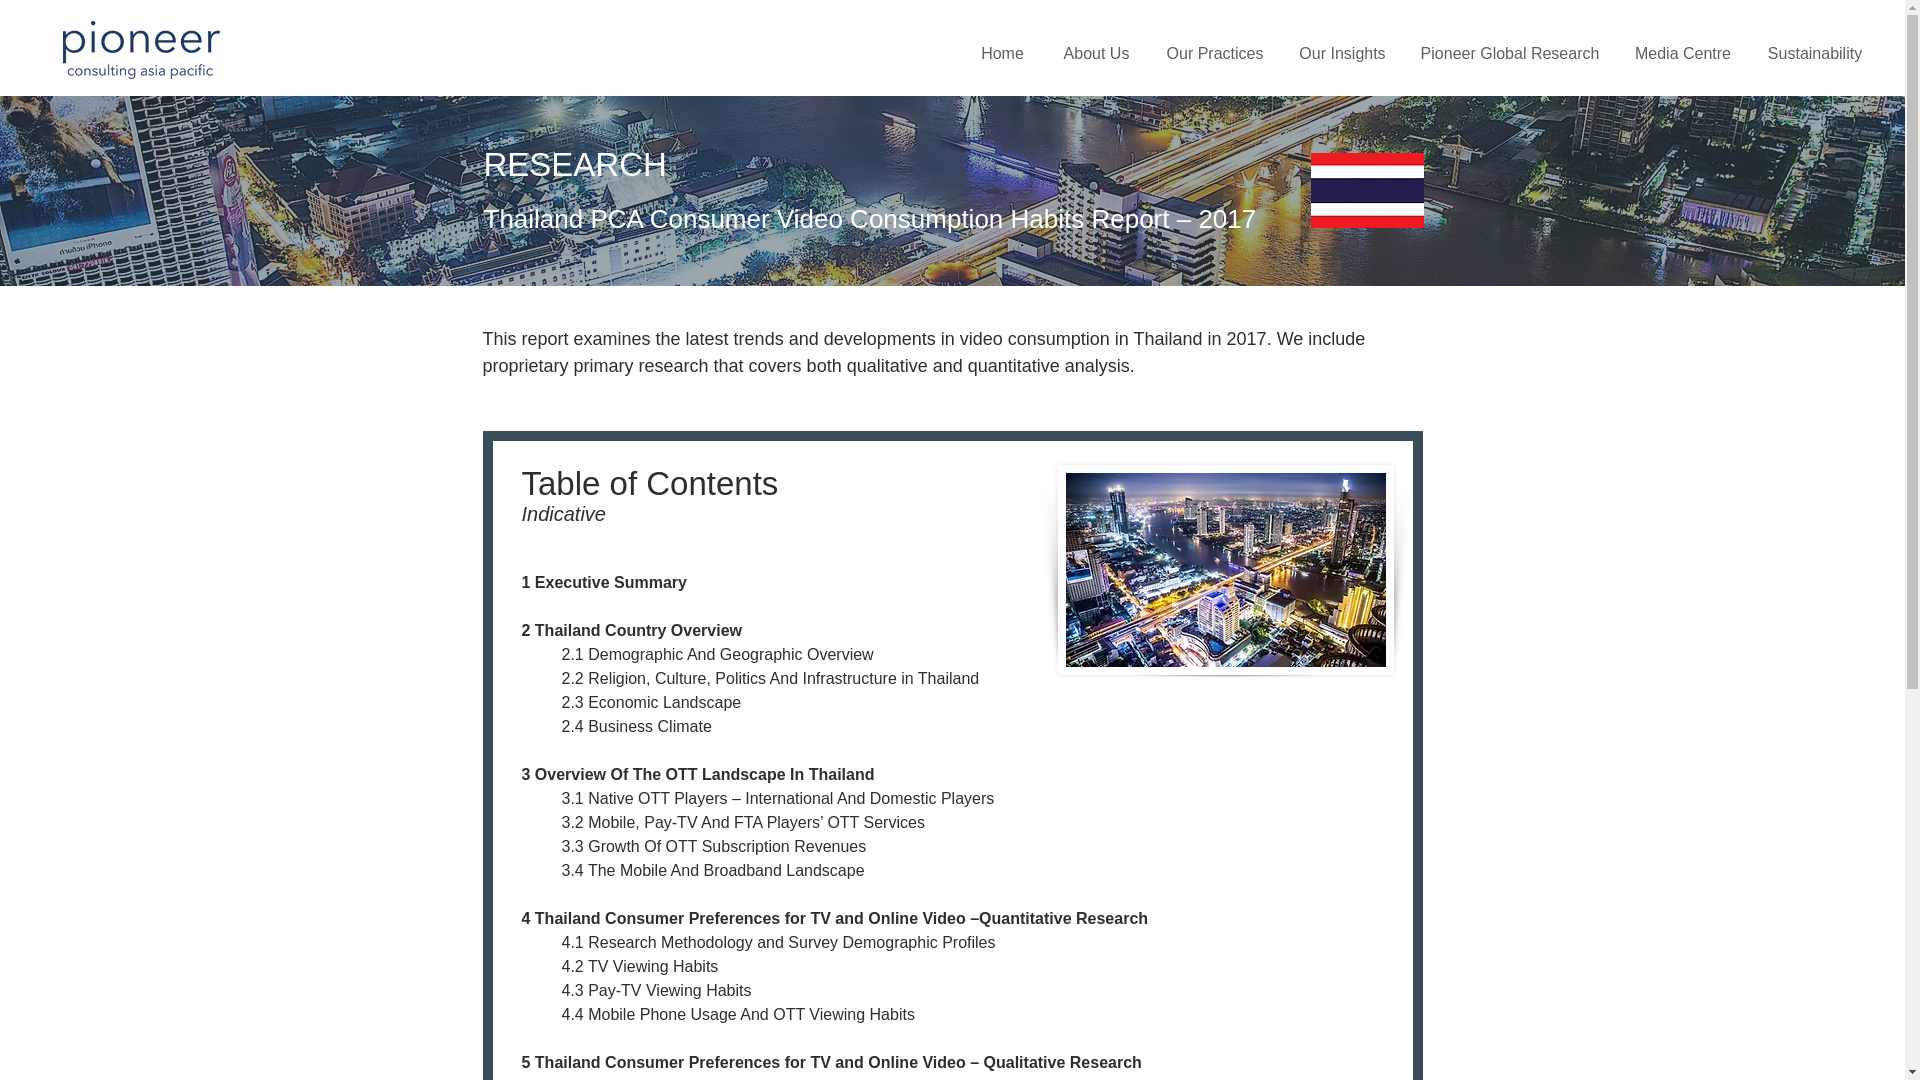 The image size is (1920, 1080). I want to click on Sustainability, so click(1814, 53).